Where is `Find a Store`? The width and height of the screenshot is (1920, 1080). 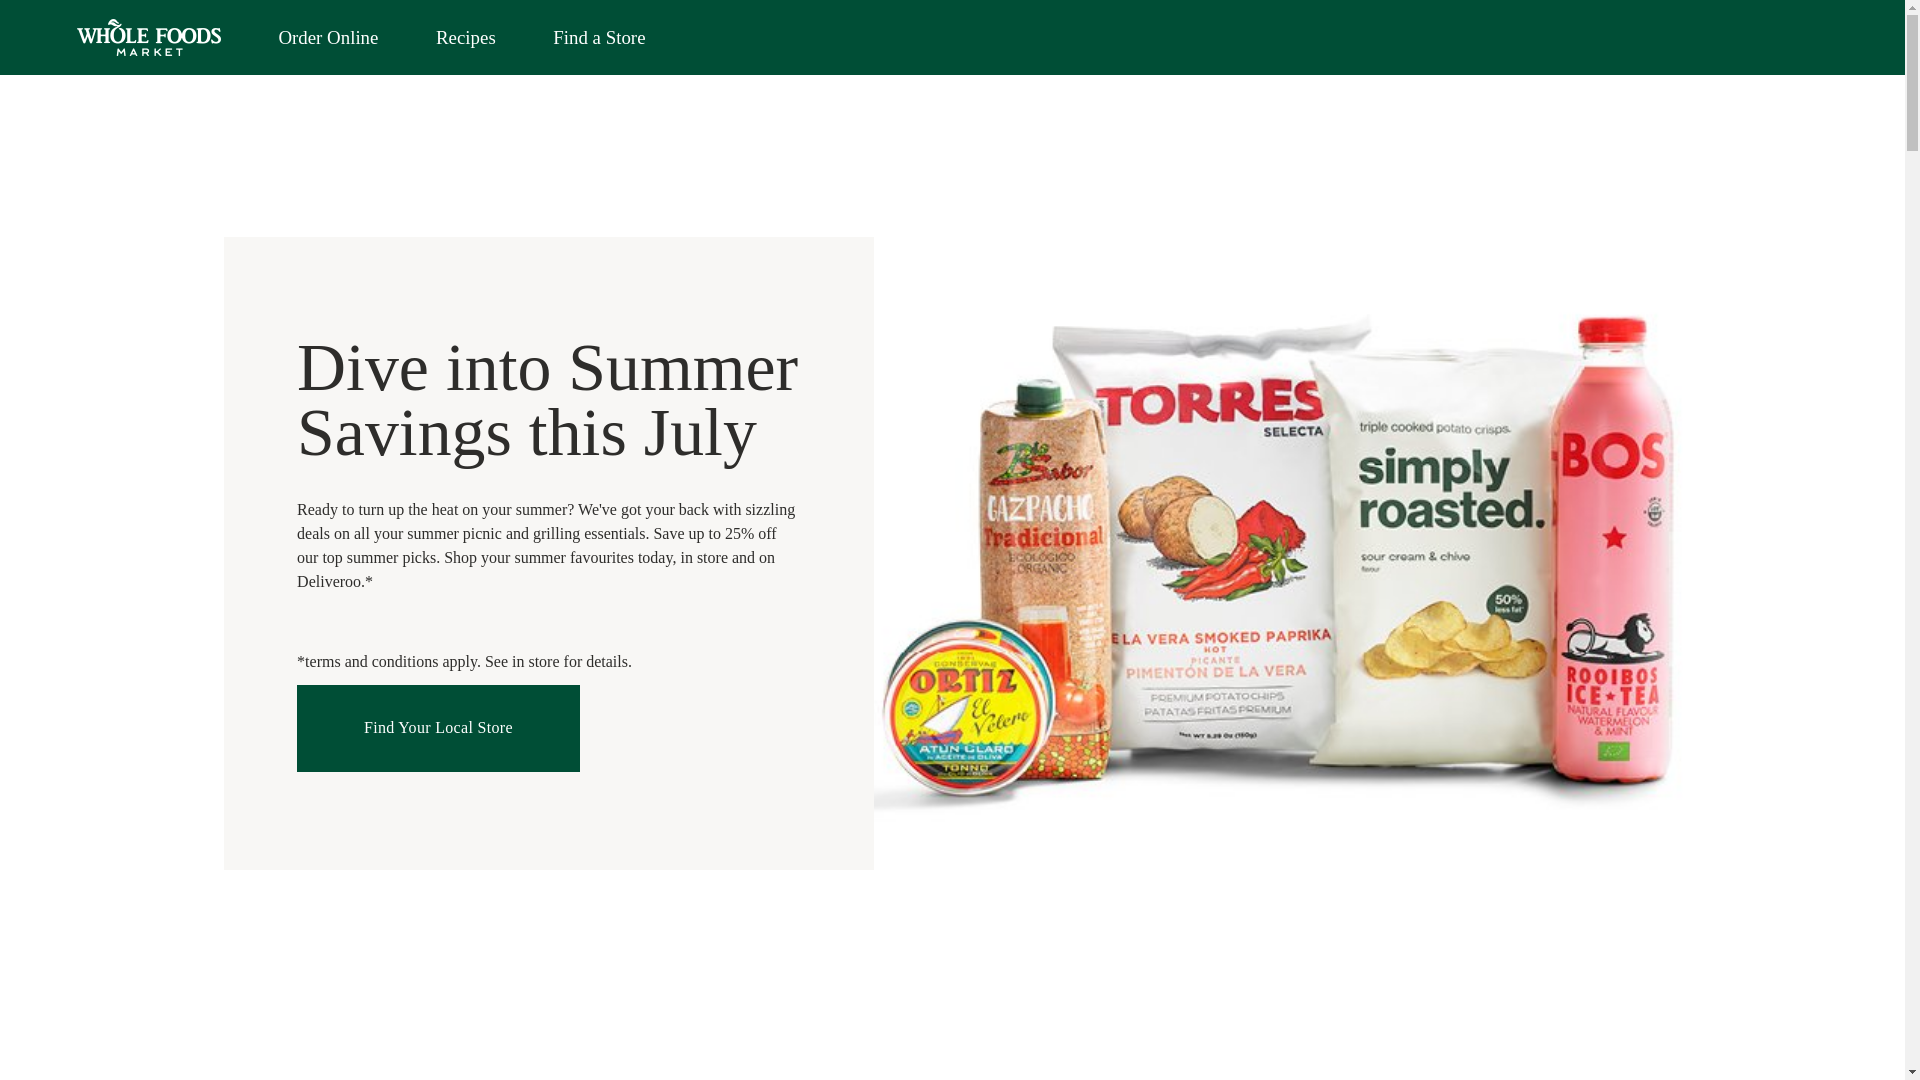
Find a Store is located at coordinates (598, 38).